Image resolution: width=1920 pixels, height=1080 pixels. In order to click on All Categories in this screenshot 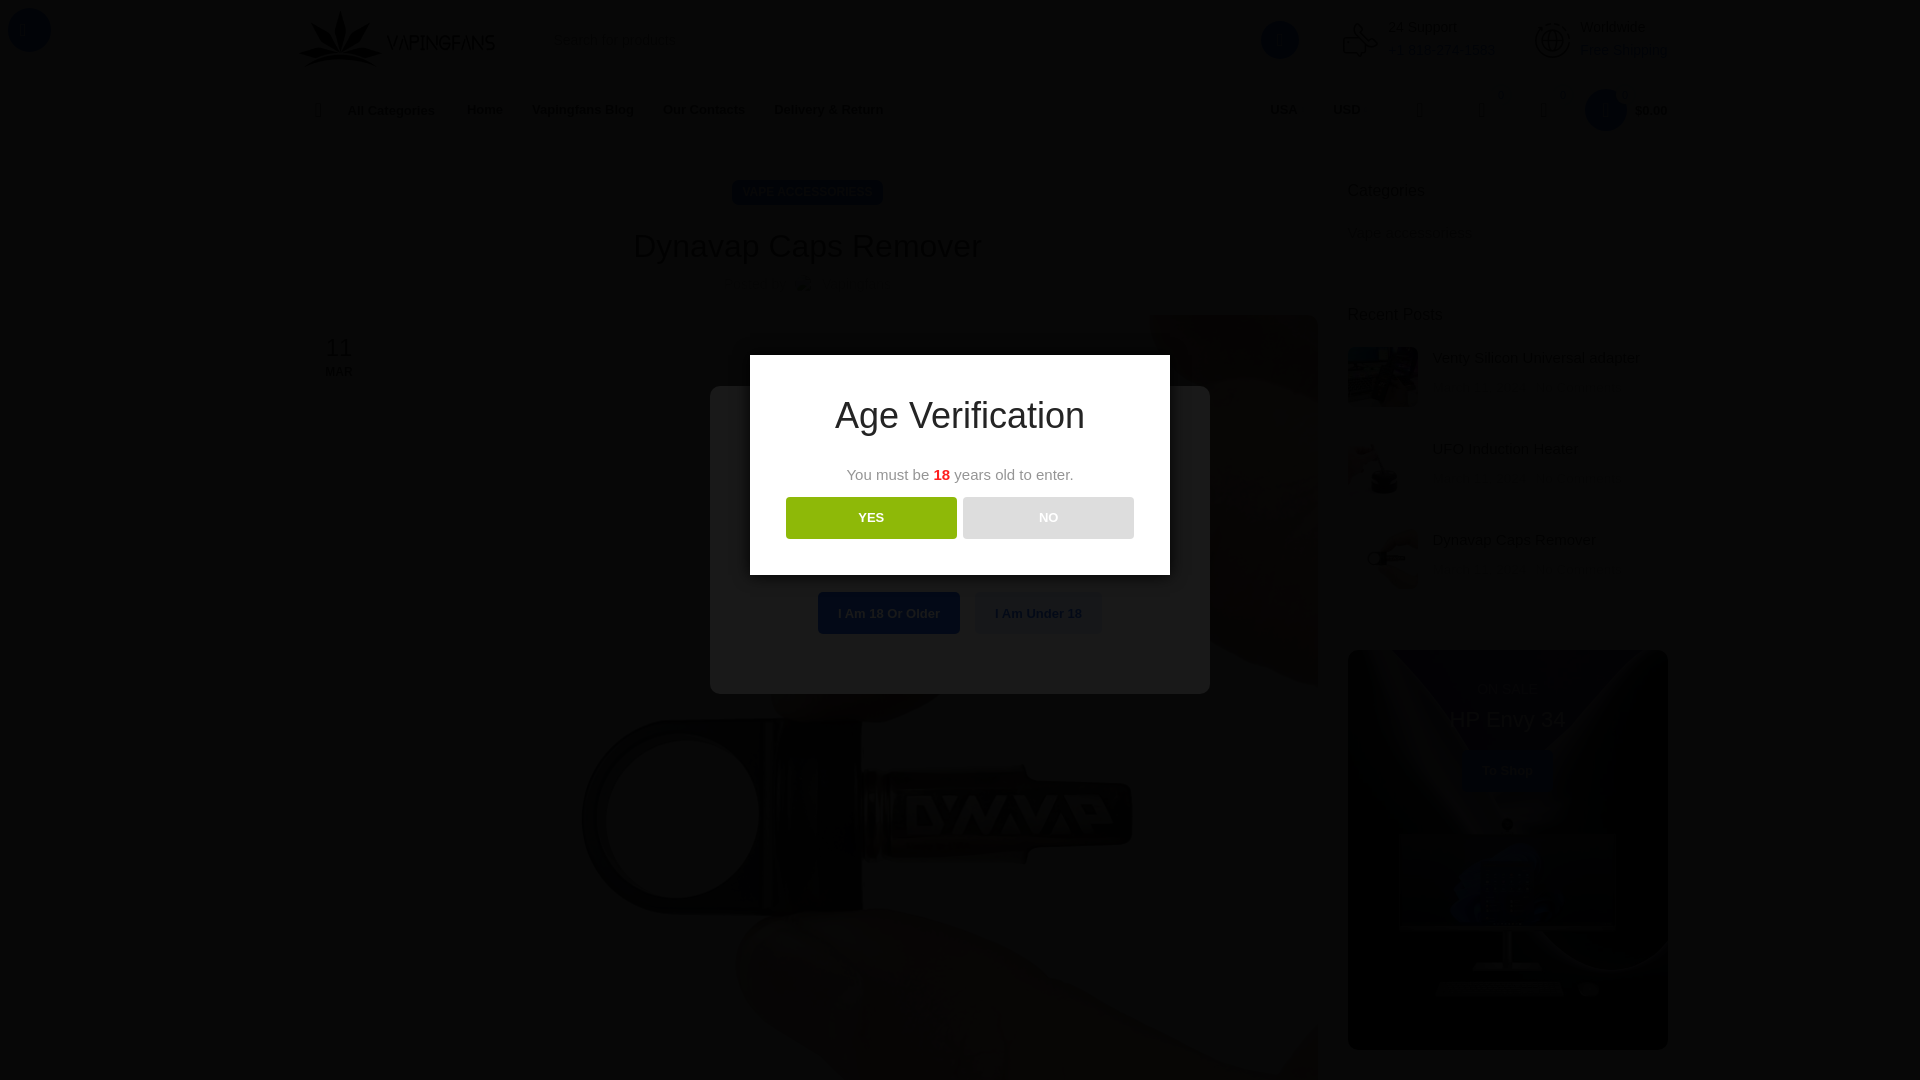, I will do `click(366, 109)`.